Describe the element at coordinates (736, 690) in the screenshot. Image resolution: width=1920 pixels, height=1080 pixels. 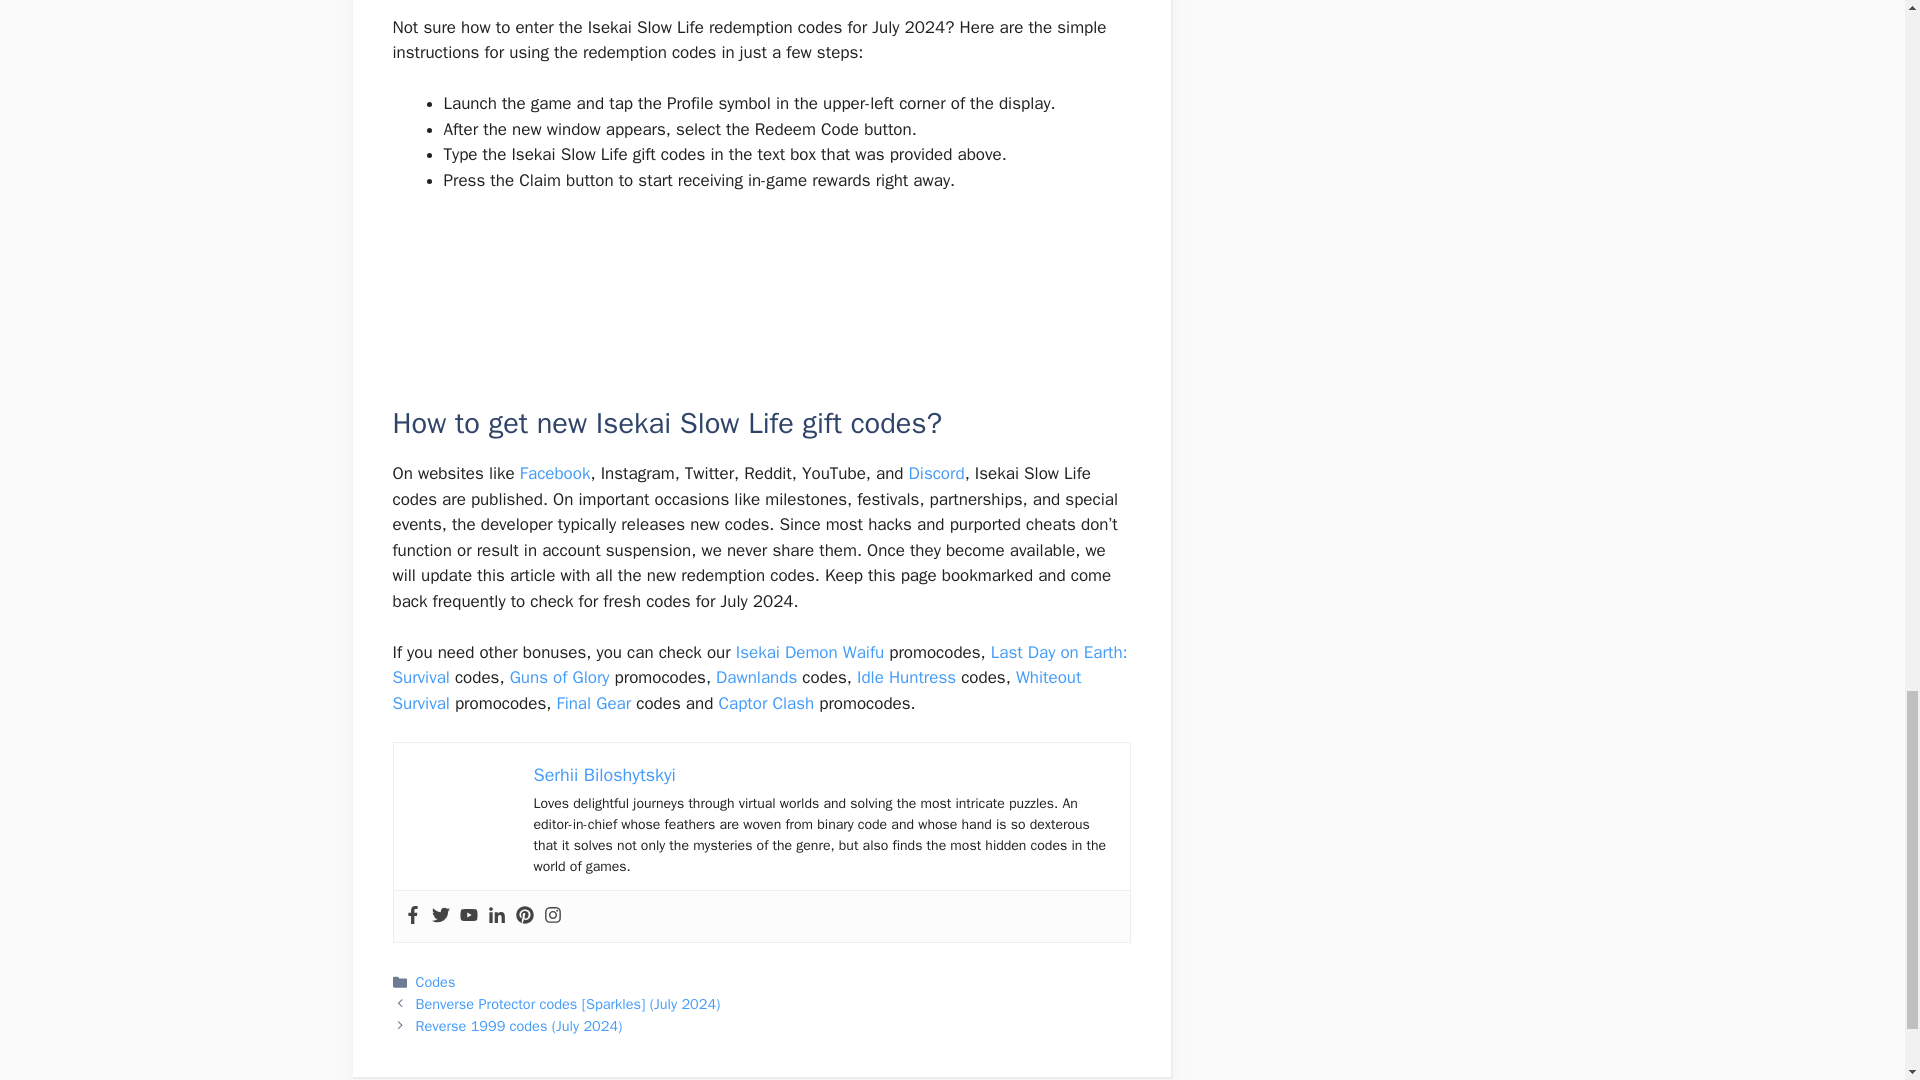
I see `Whiteout Survival` at that location.